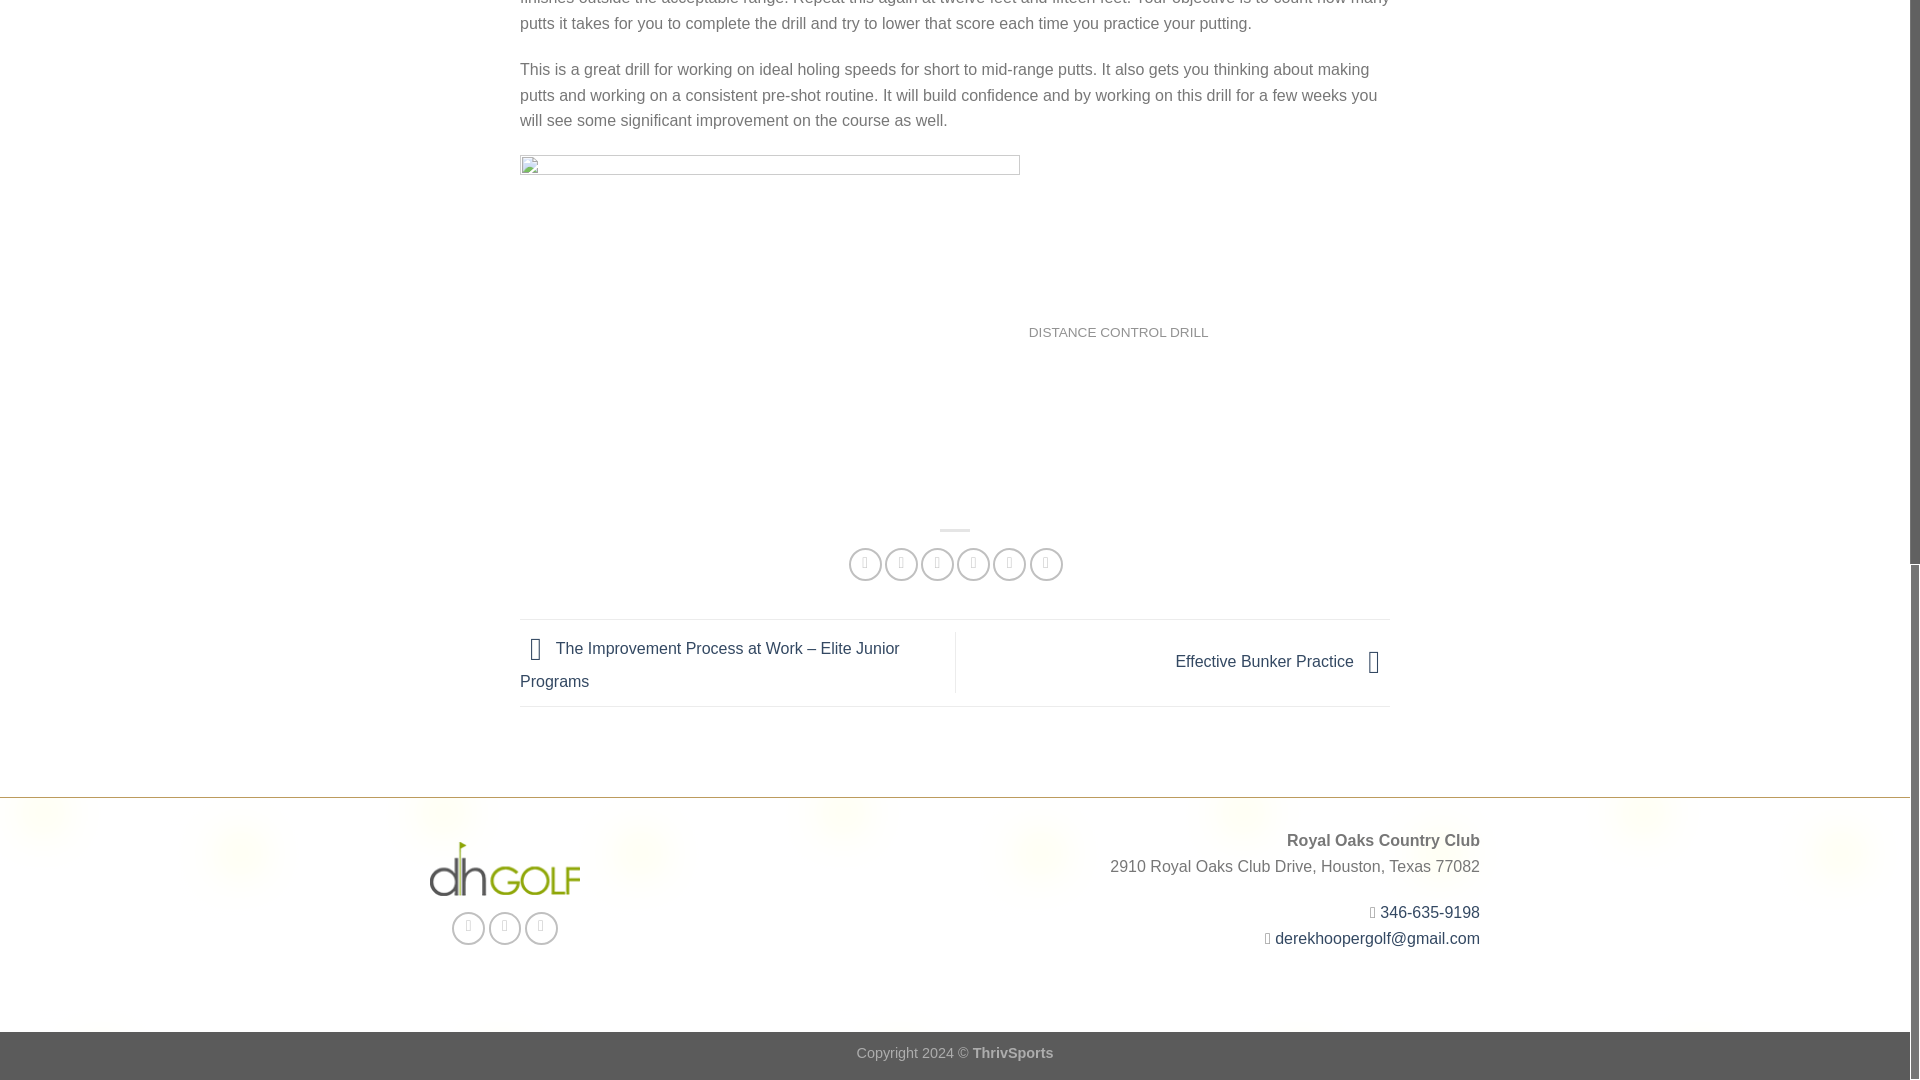 The image size is (1920, 1080). I want to click on Effective Bunker Practice, so click(1282, 661).